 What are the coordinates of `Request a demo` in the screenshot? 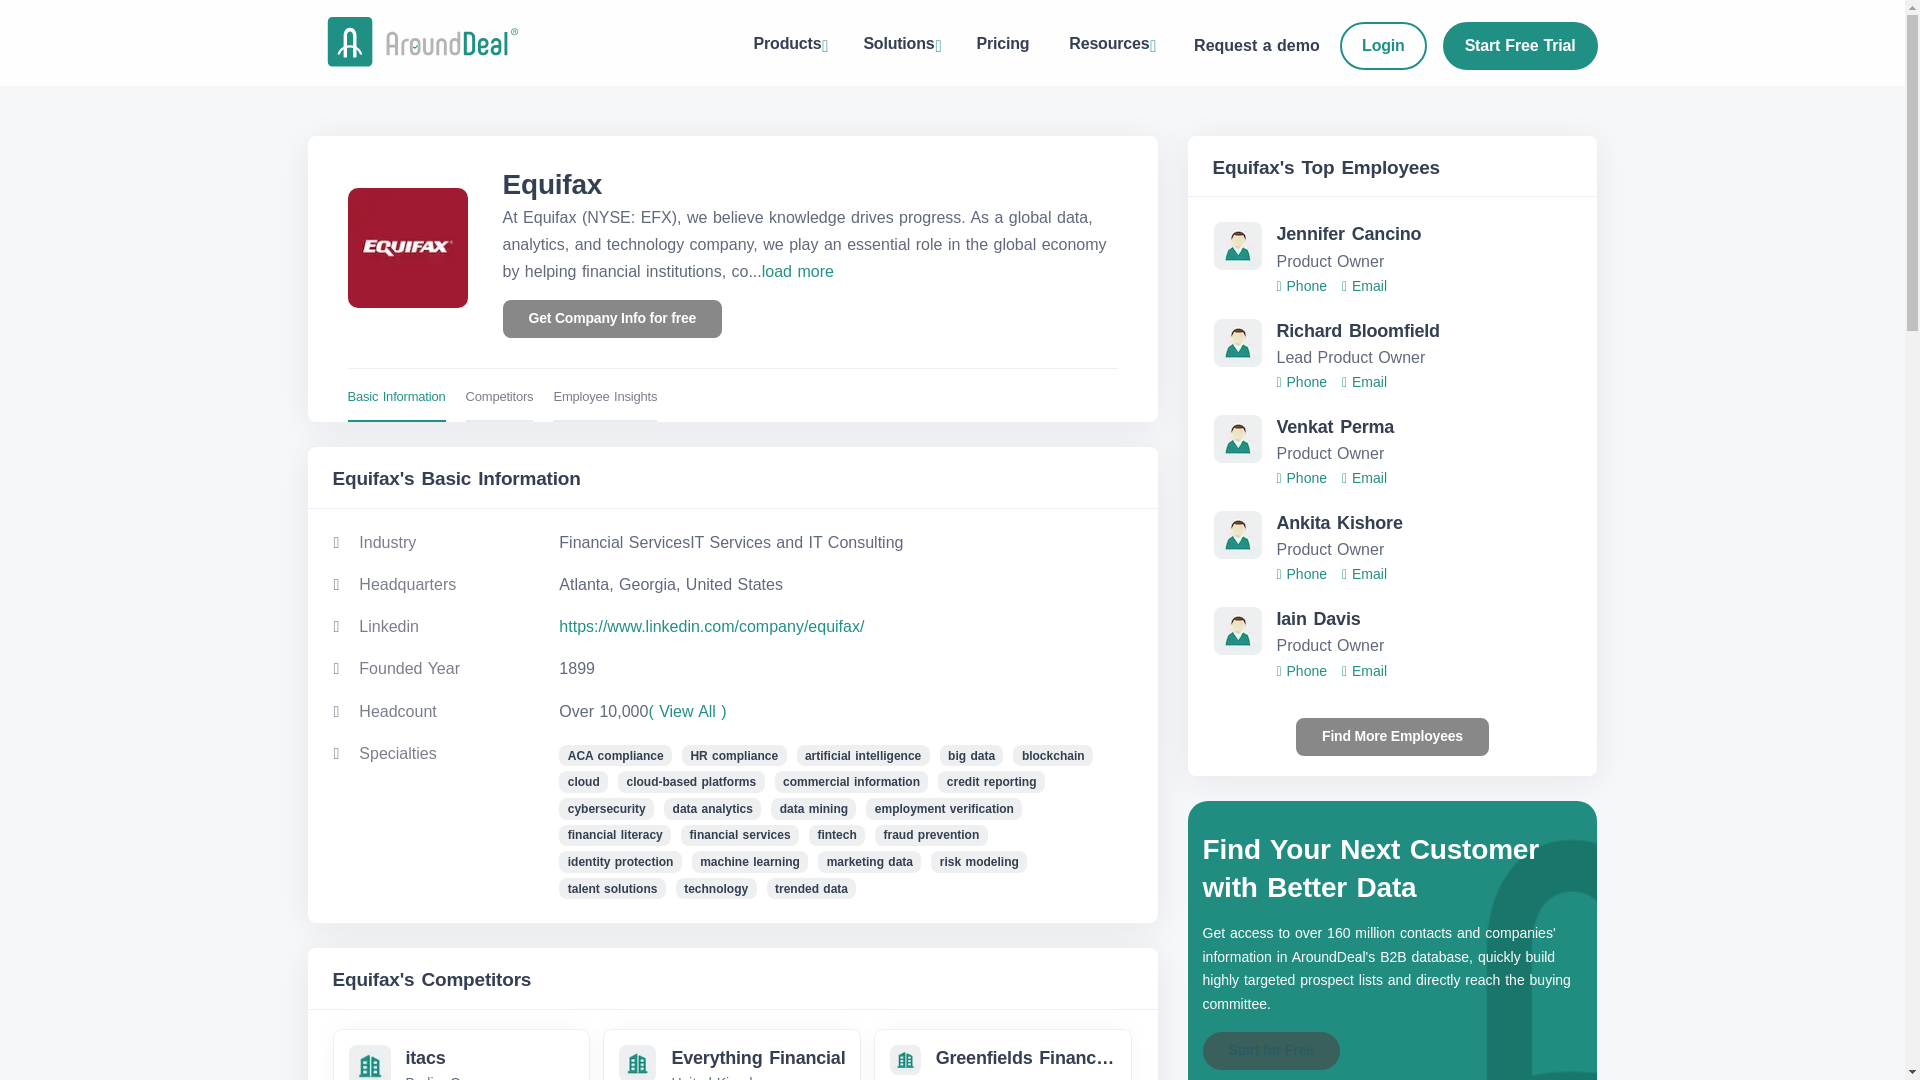 It's located at (1259, 46).